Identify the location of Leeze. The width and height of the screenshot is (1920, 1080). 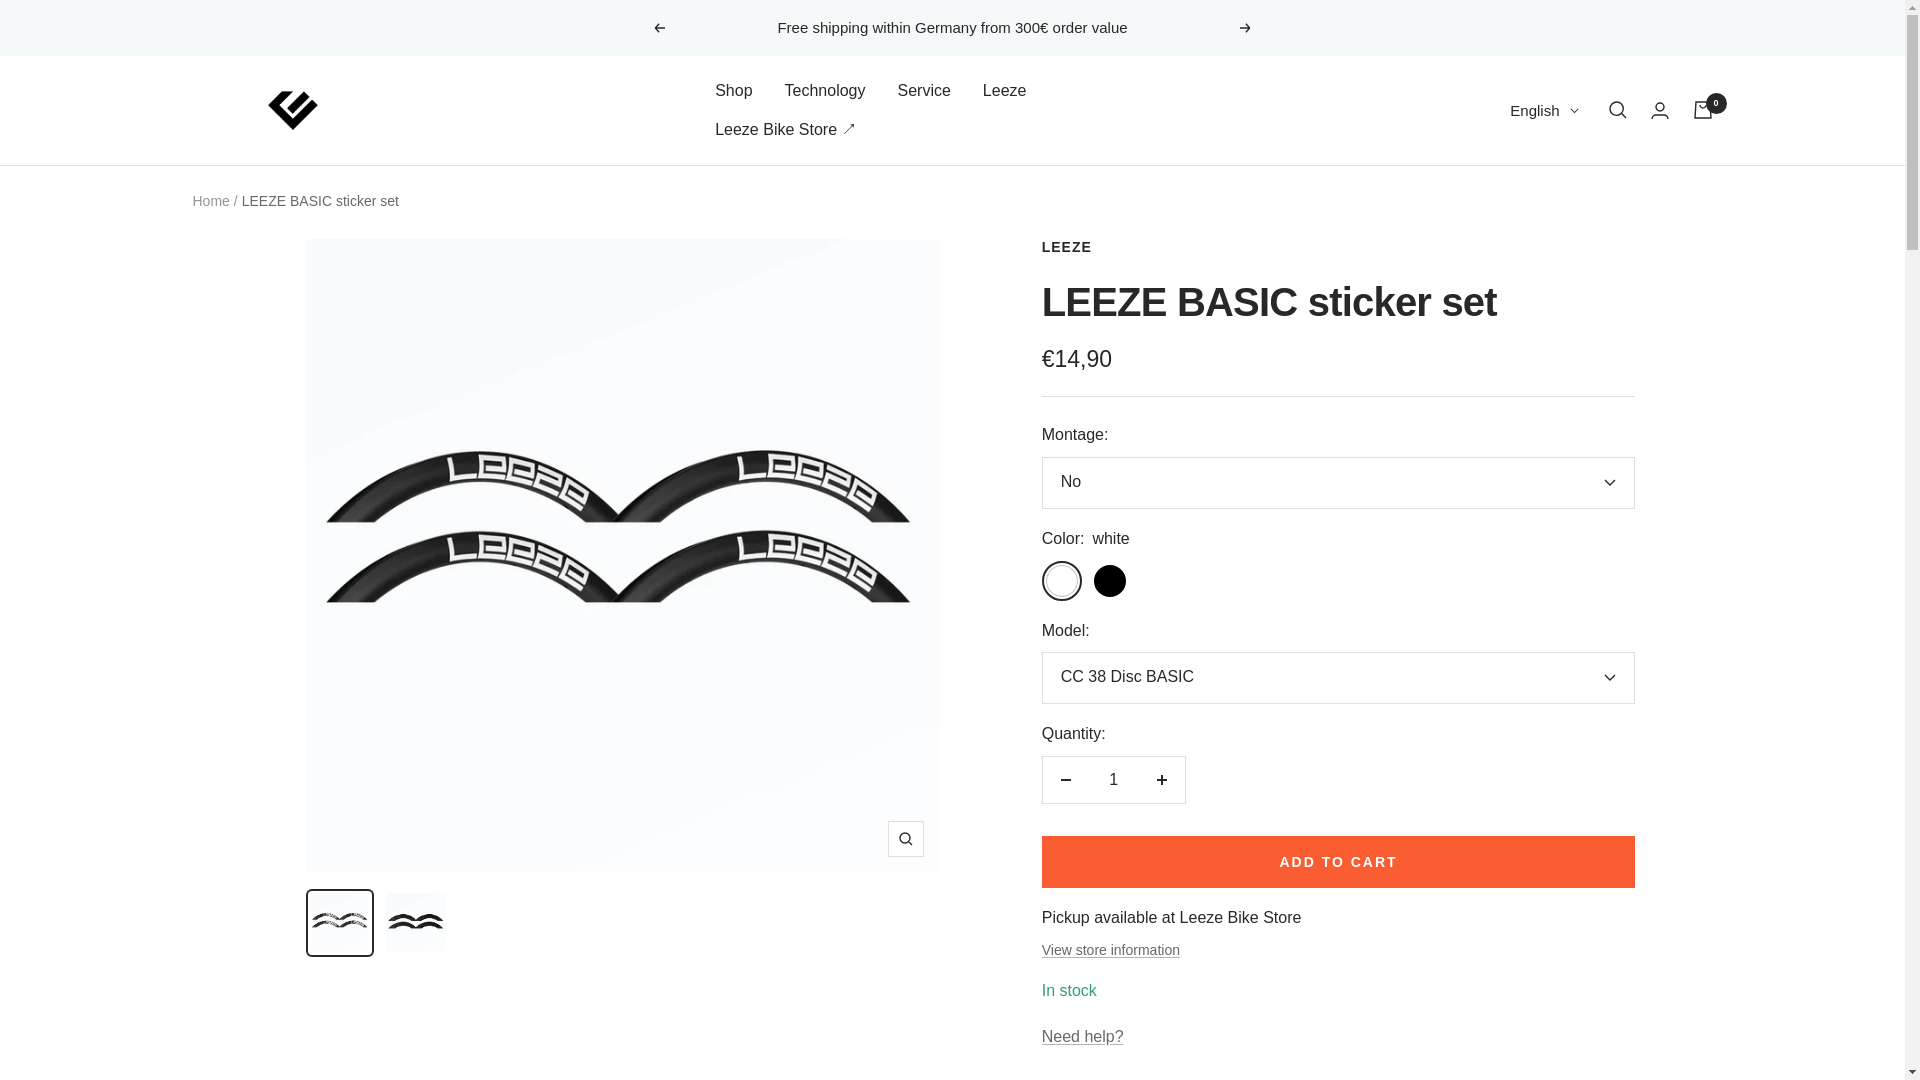
(292, 110).